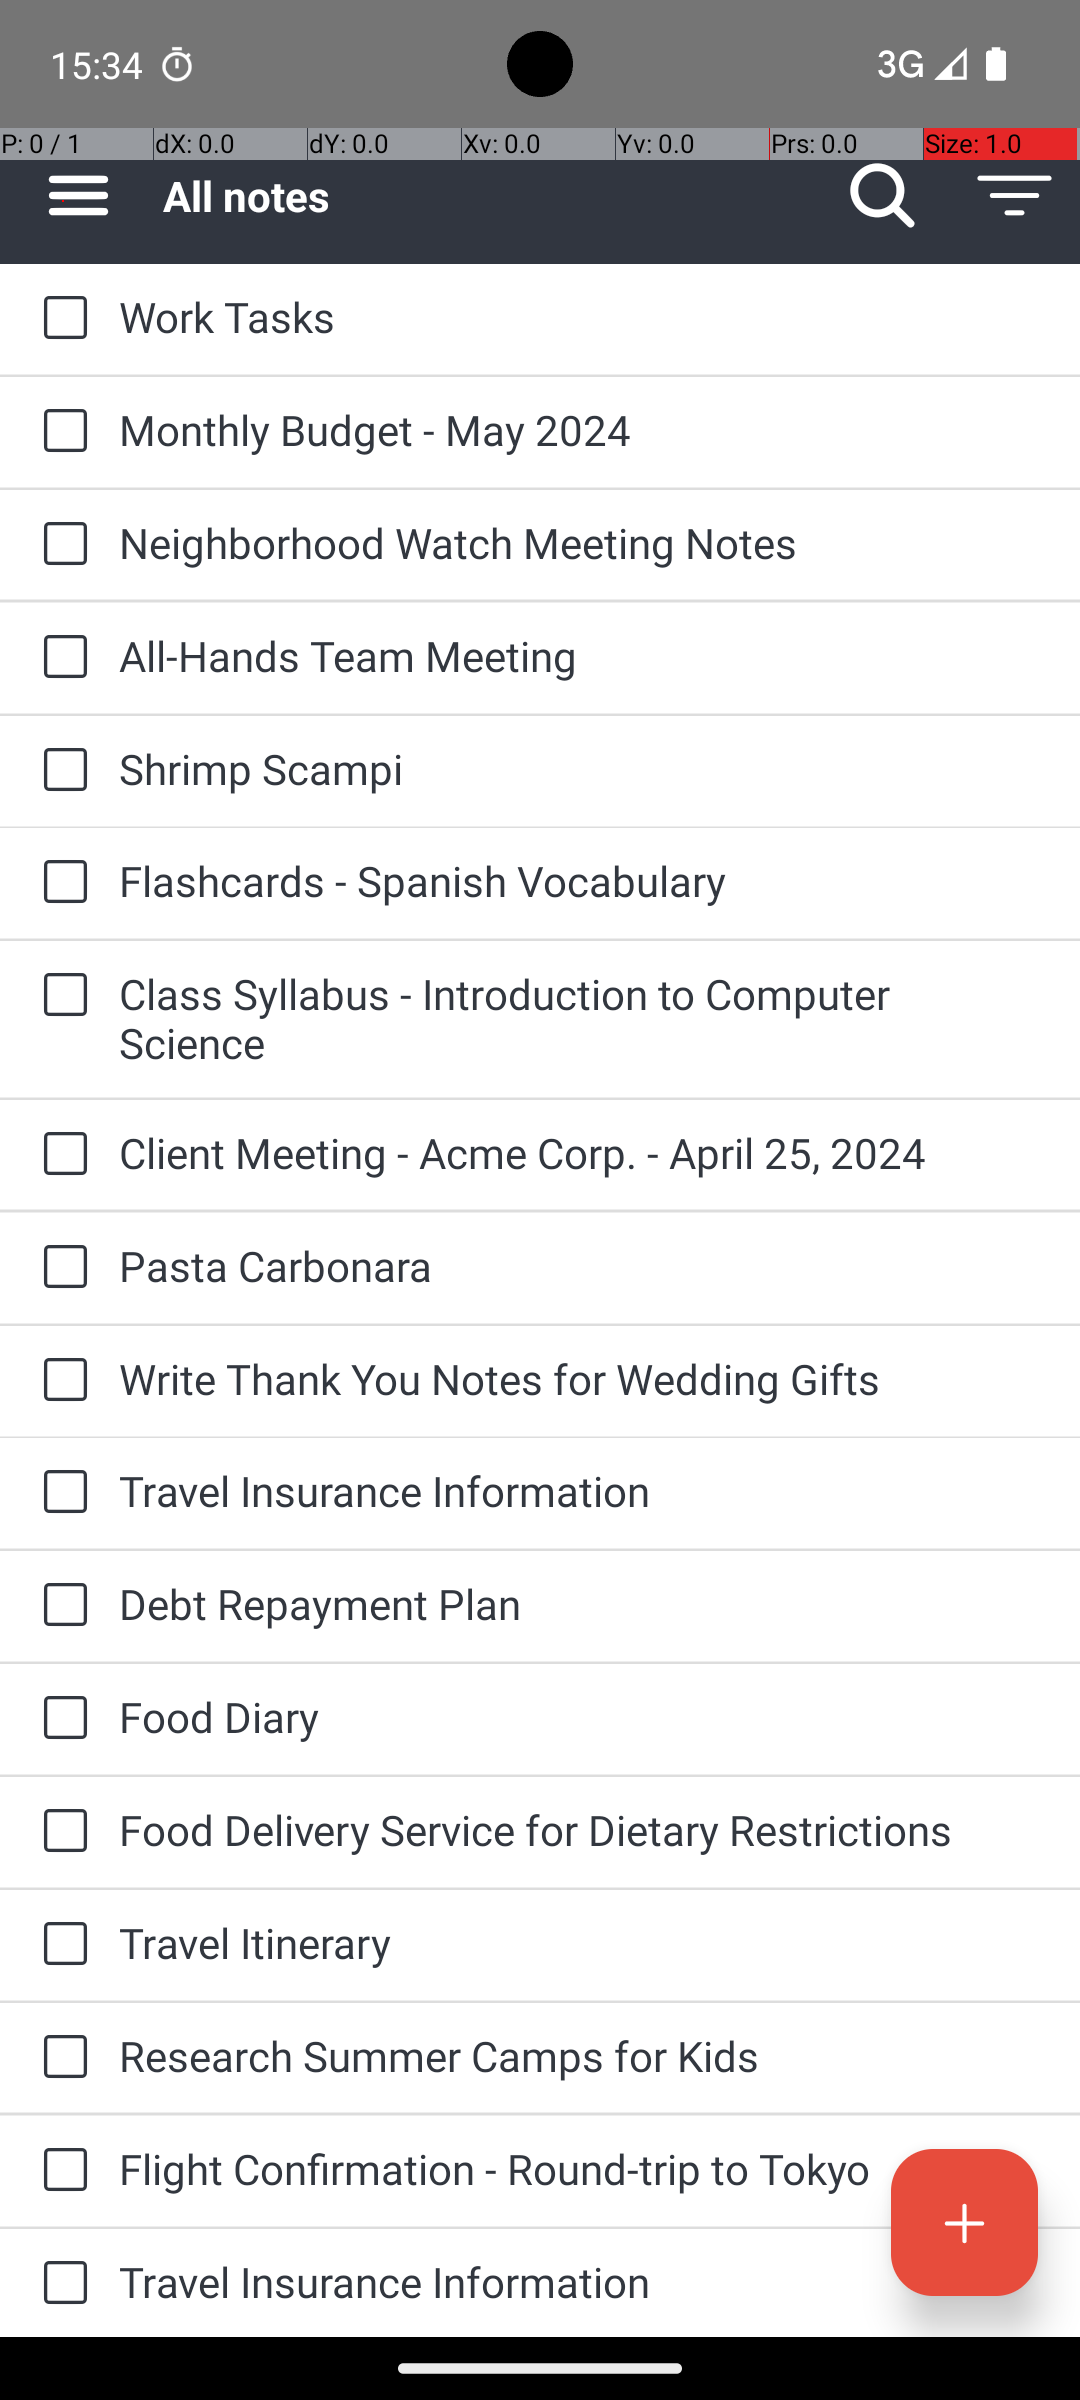  I want to click on Monthly Budget - May 2024, so click(580, 430).